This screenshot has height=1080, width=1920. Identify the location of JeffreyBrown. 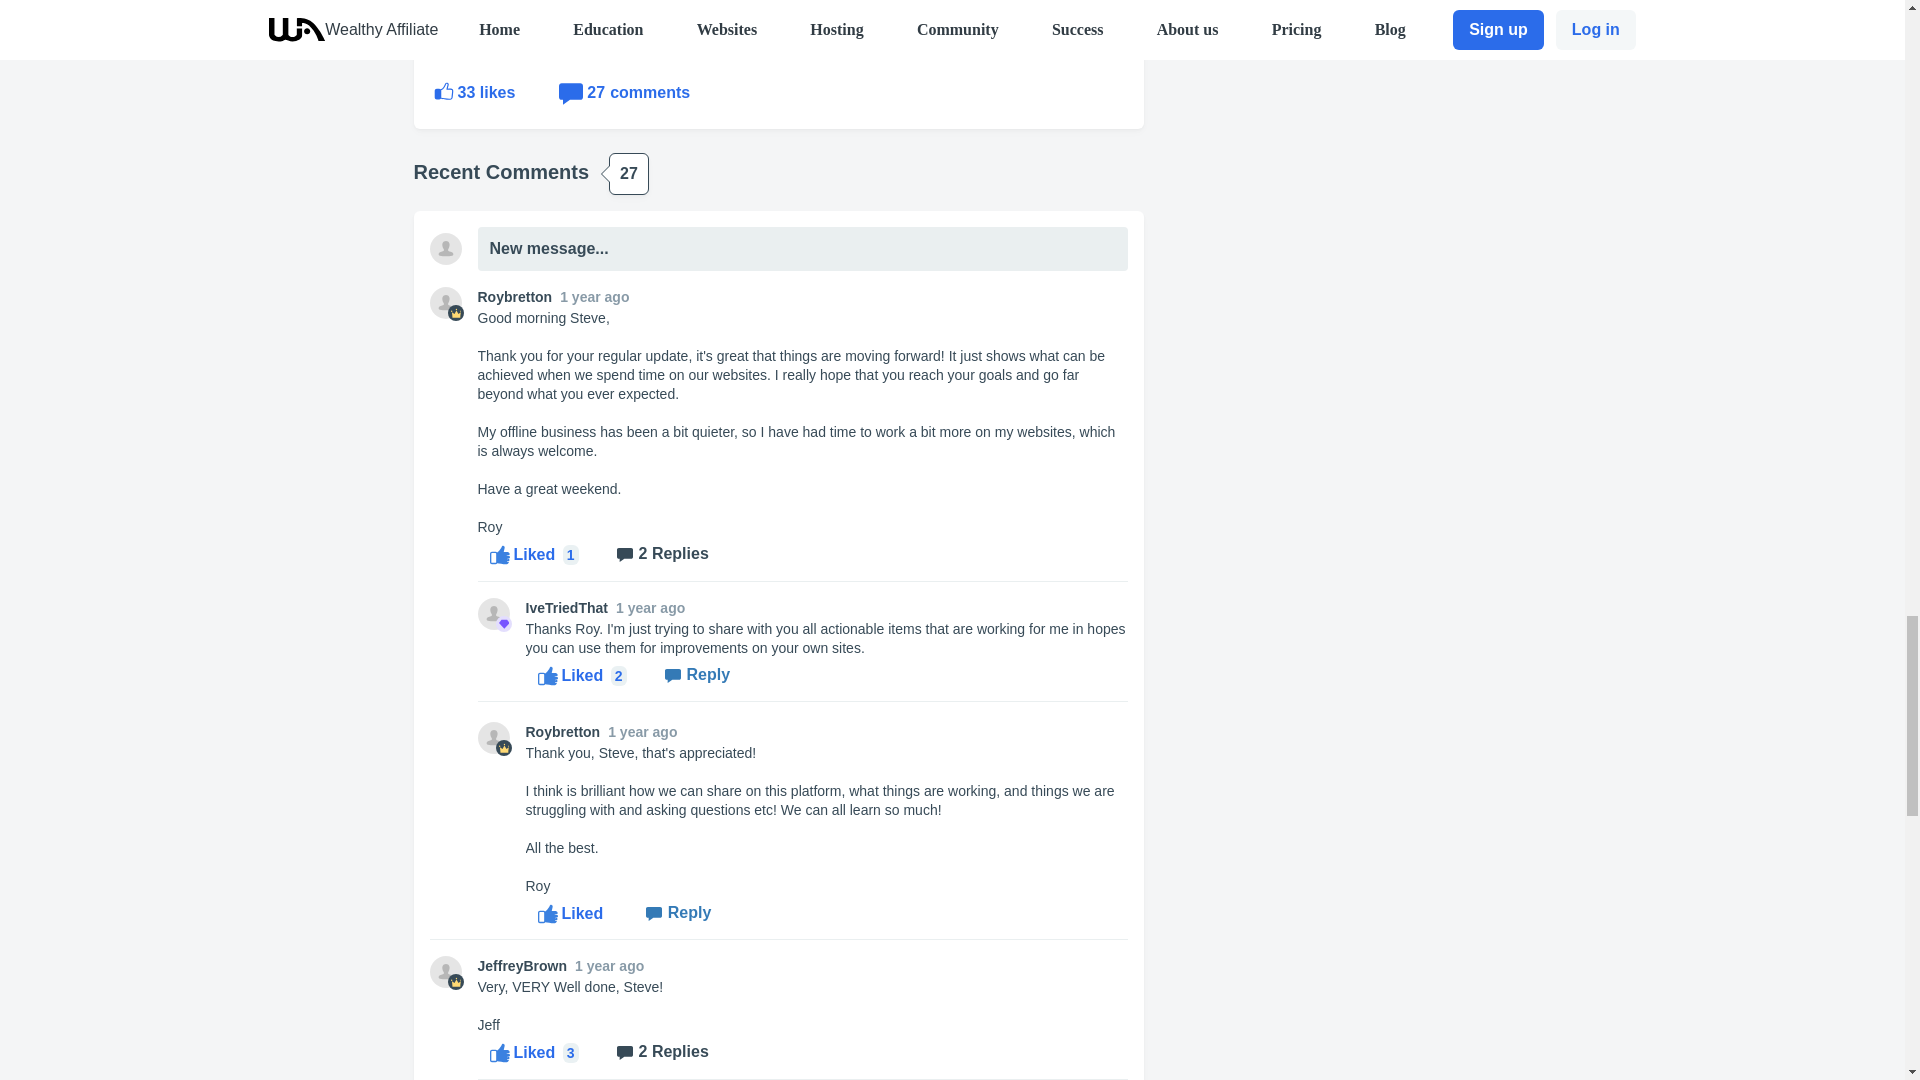
(522, 966).